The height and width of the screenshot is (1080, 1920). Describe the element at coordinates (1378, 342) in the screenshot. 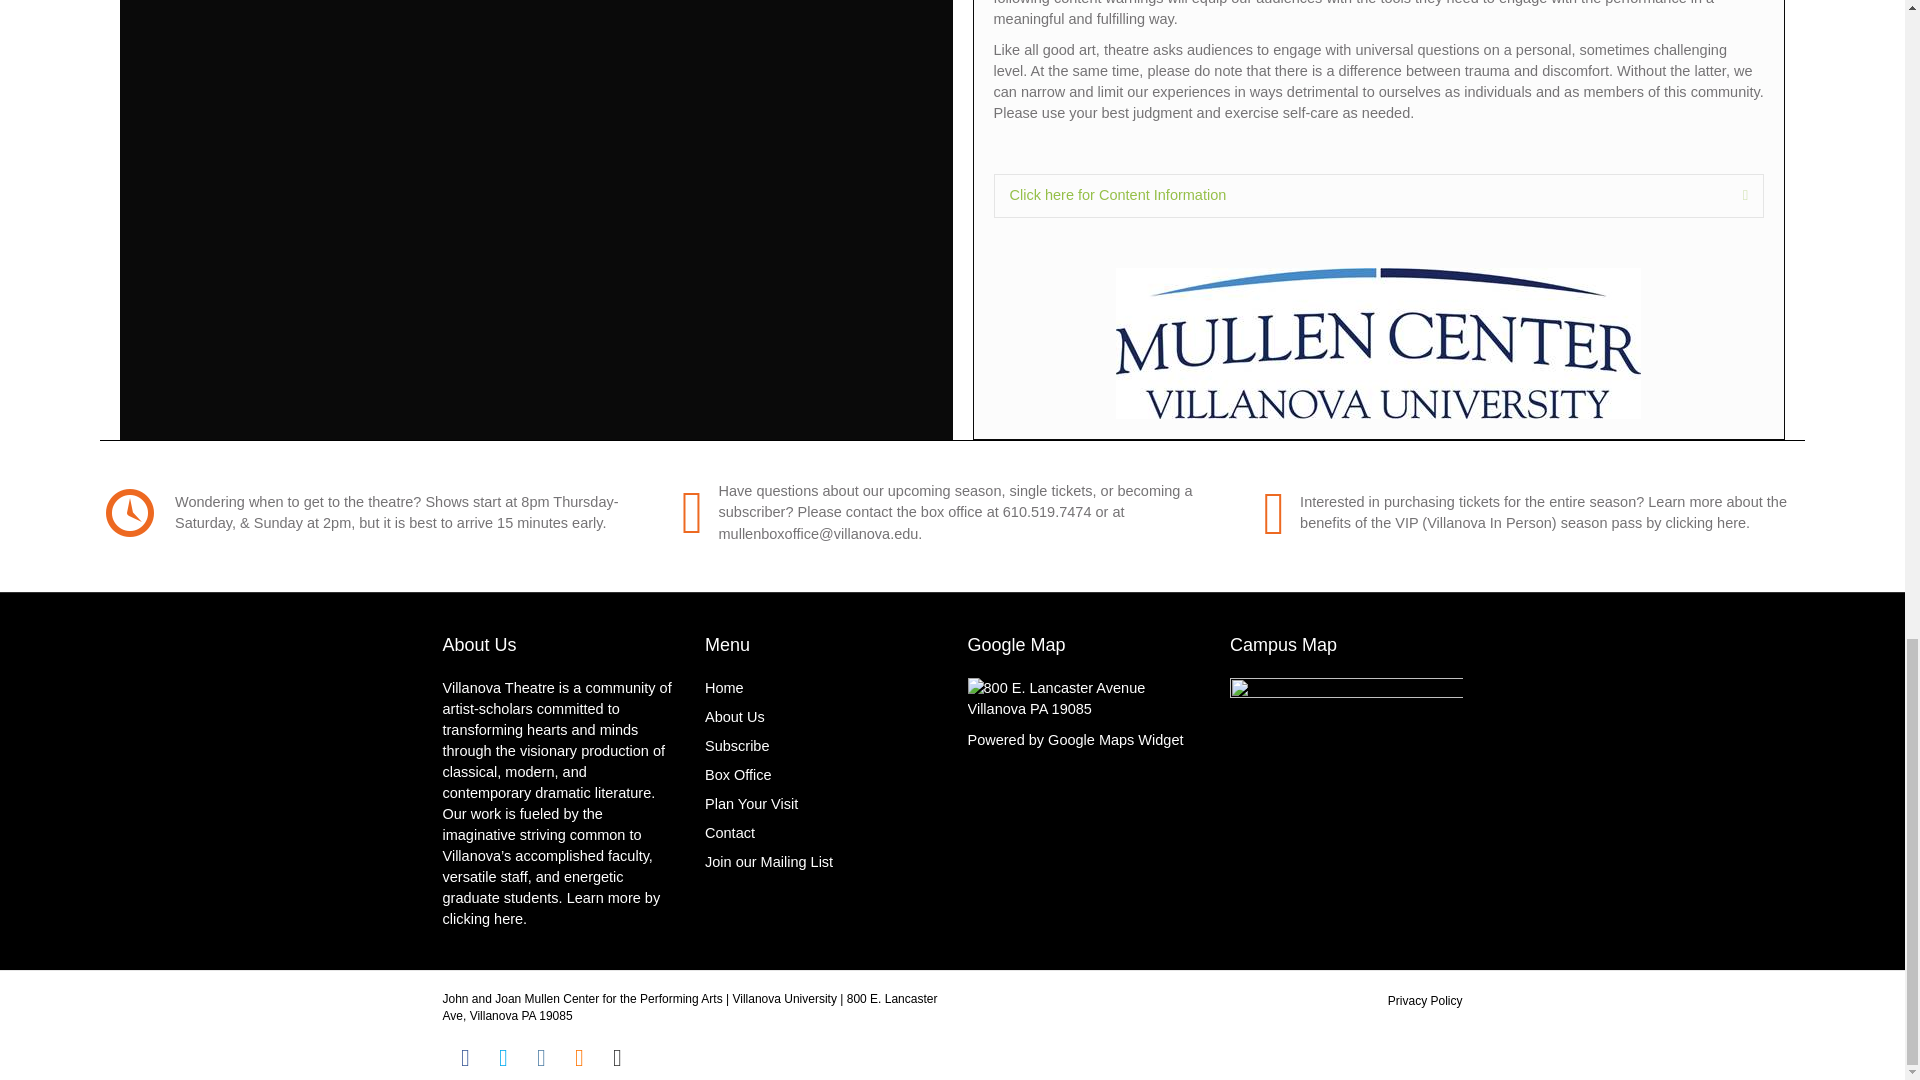

I see `mullen-center-logo` at that location.